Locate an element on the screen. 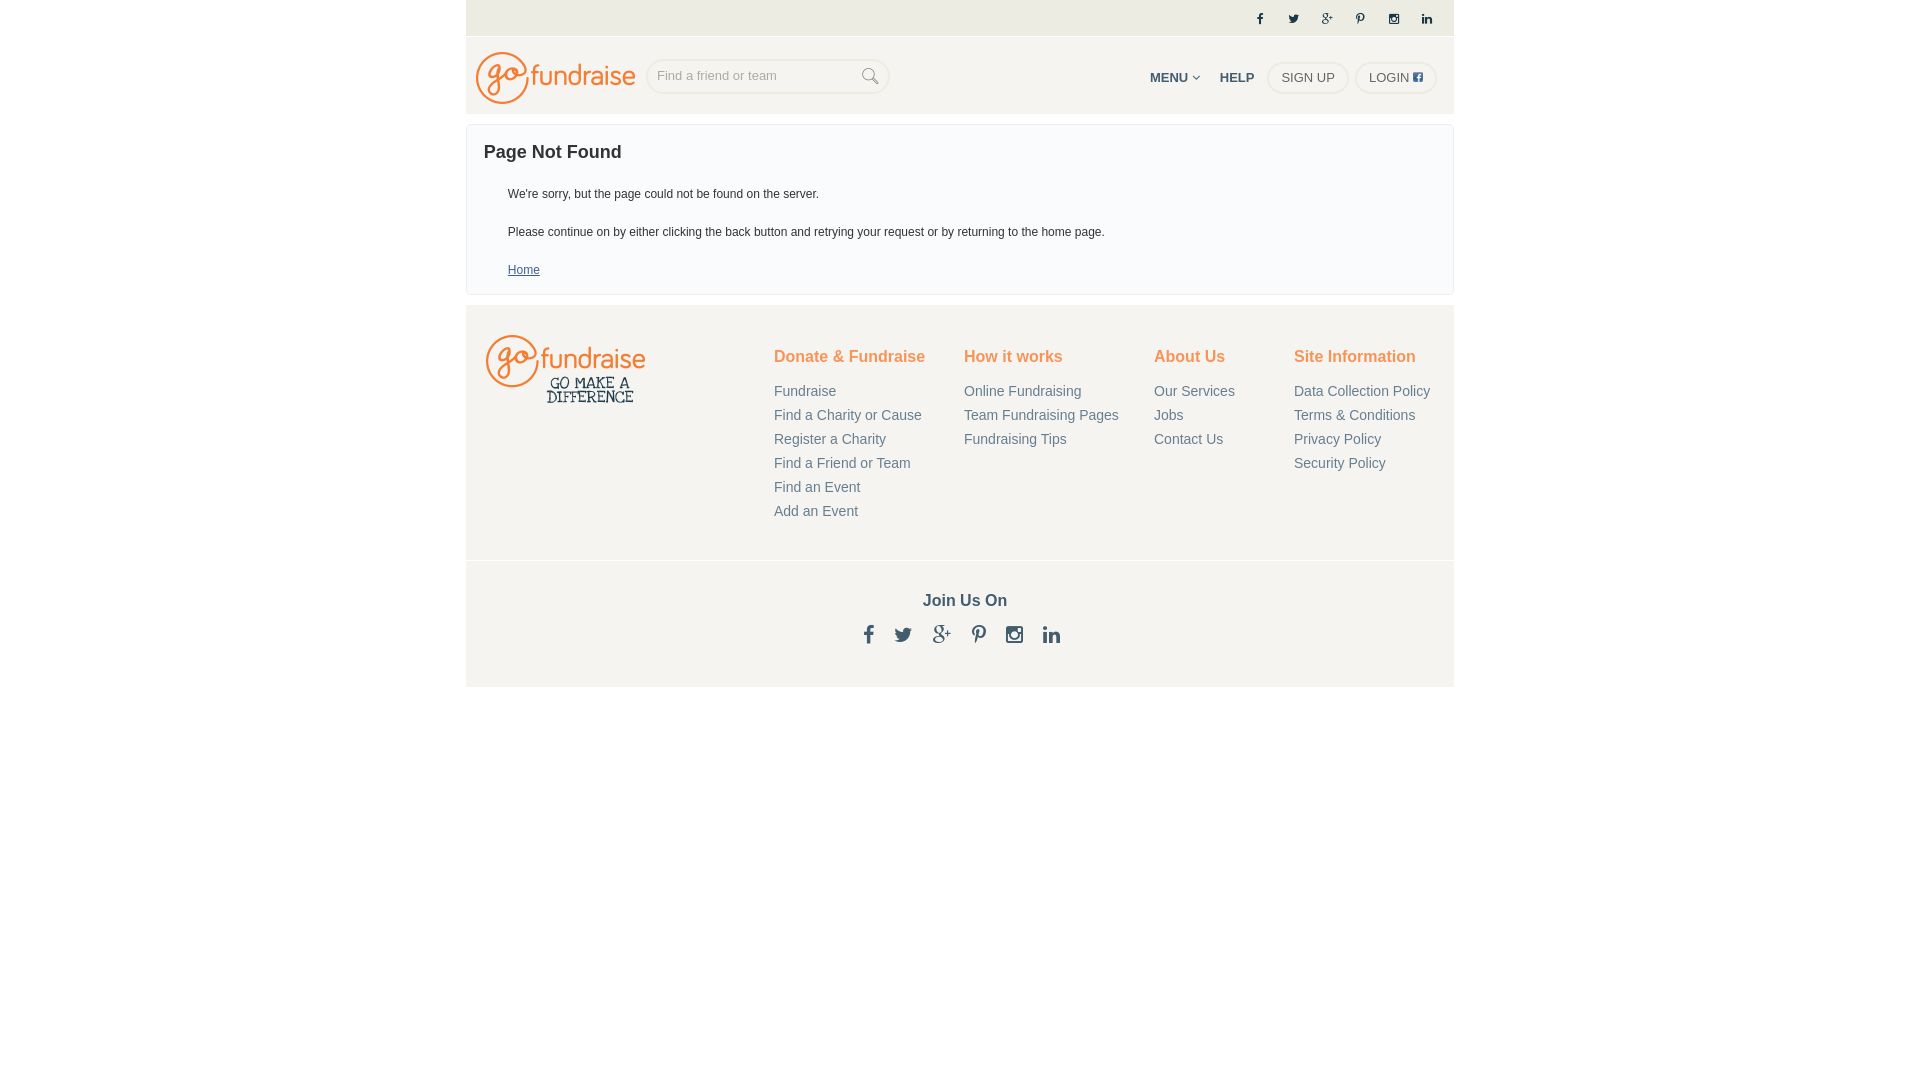 This screenshot has width=1920, height=1080. Facebook is located at coordinates (1260, 19).